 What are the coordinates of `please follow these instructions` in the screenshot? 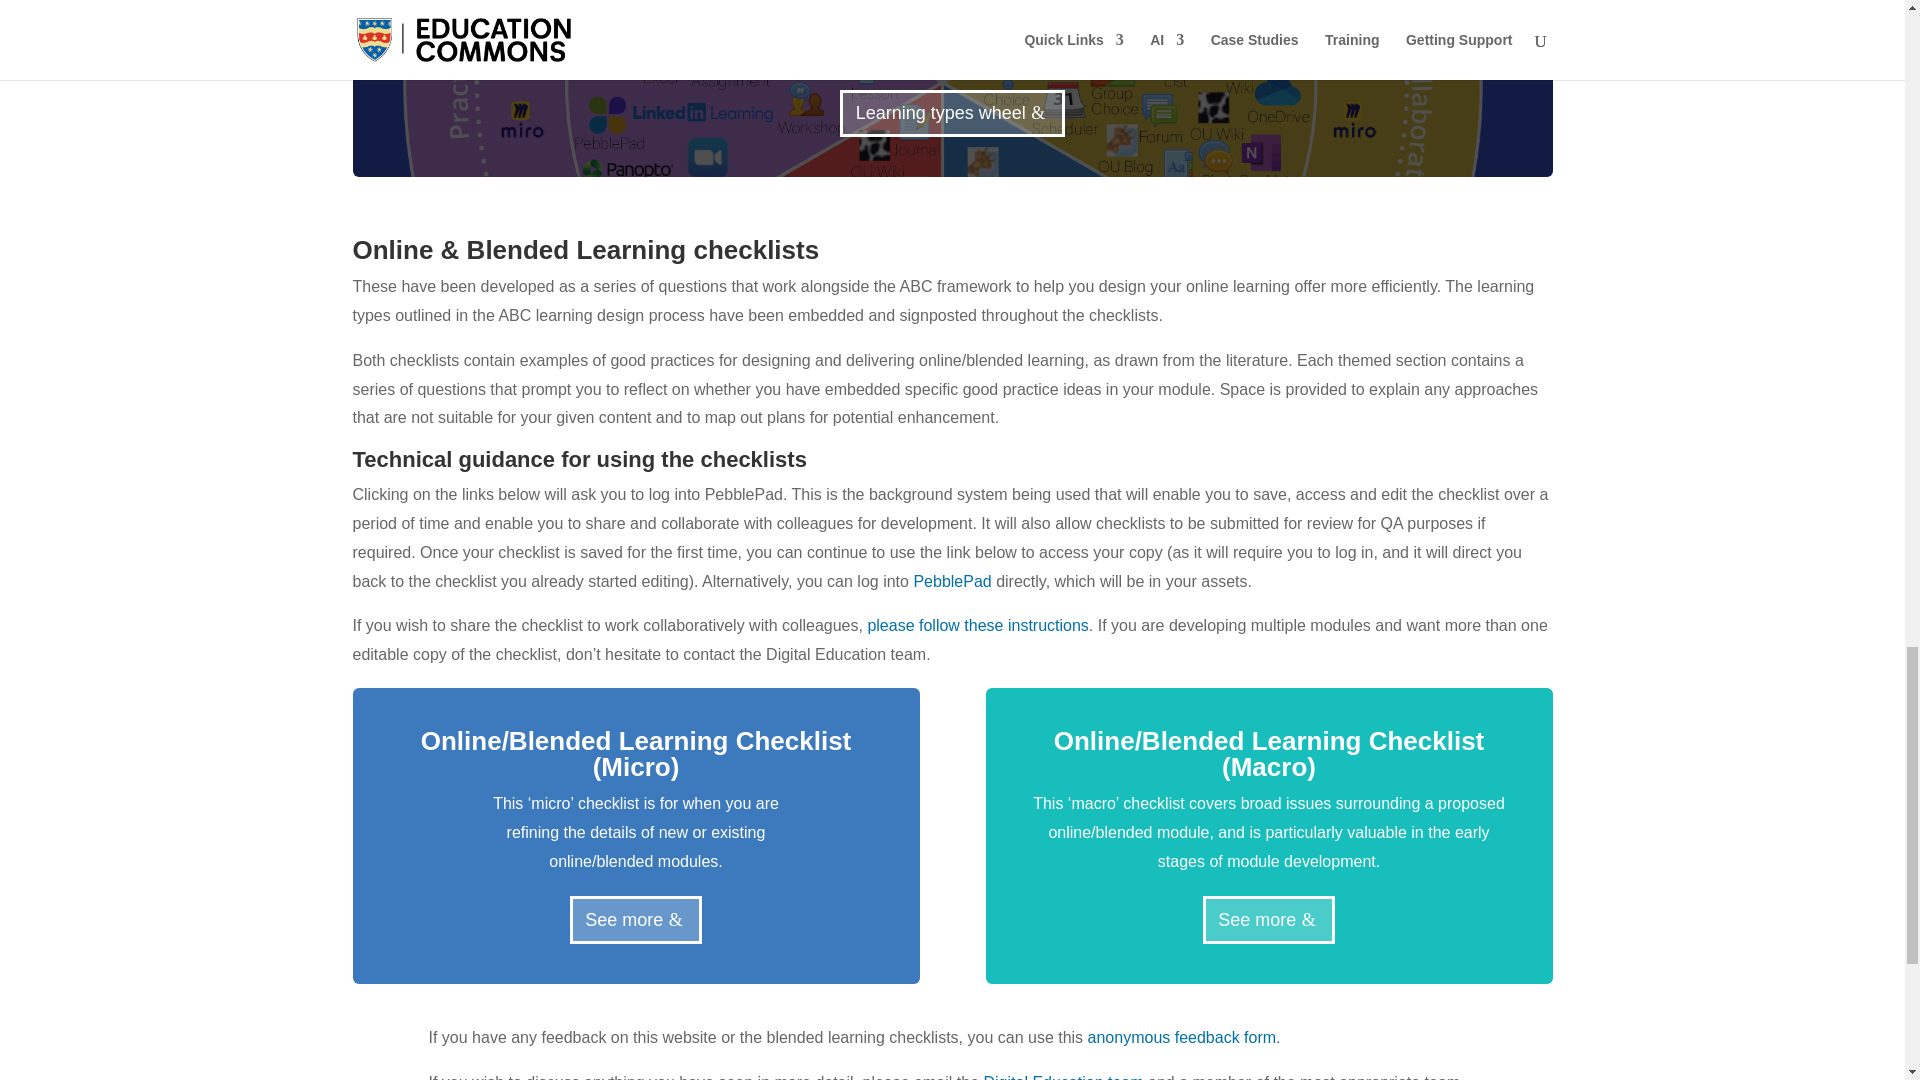 It's located at (978, 624).